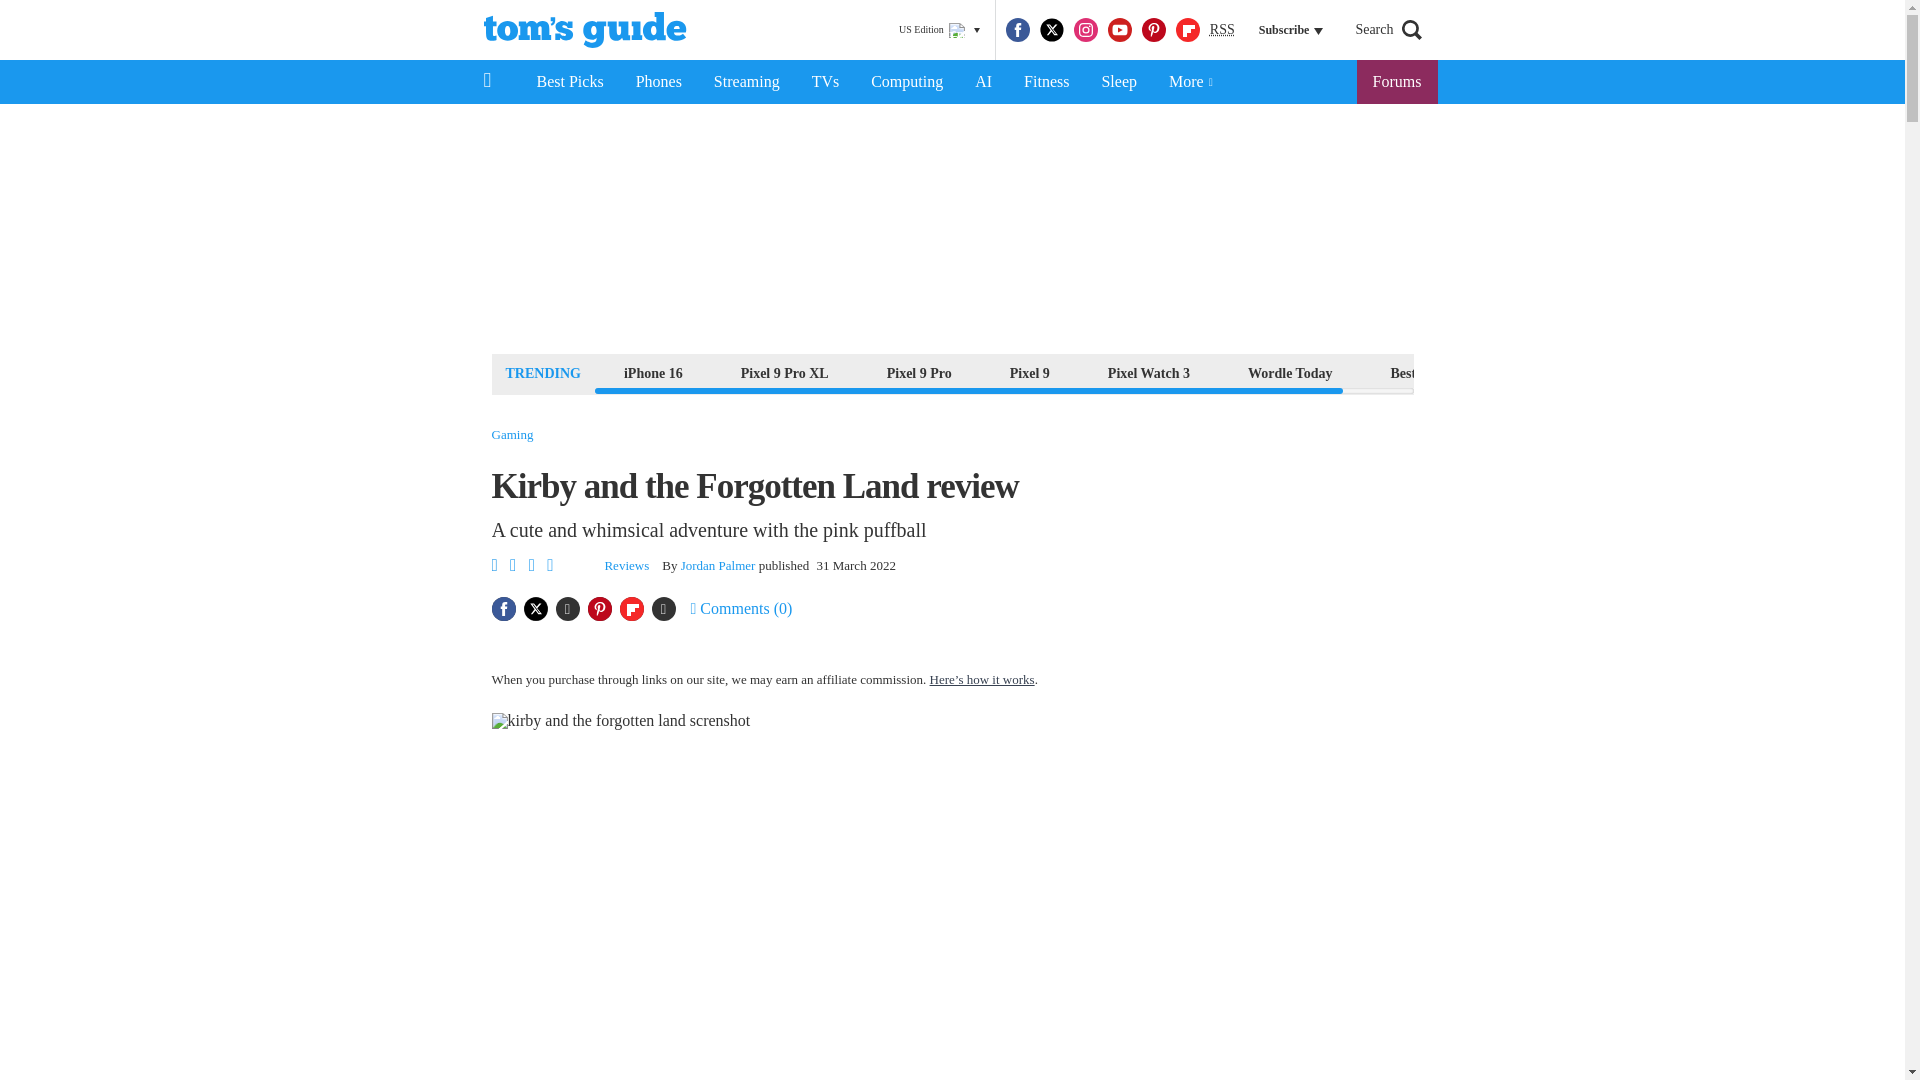 The width and height of the screenshot is (1920, 1080). What do you see at coordinates (826, 82) in the screenshot?
I see `TVs` at bounding box center [826, 82].